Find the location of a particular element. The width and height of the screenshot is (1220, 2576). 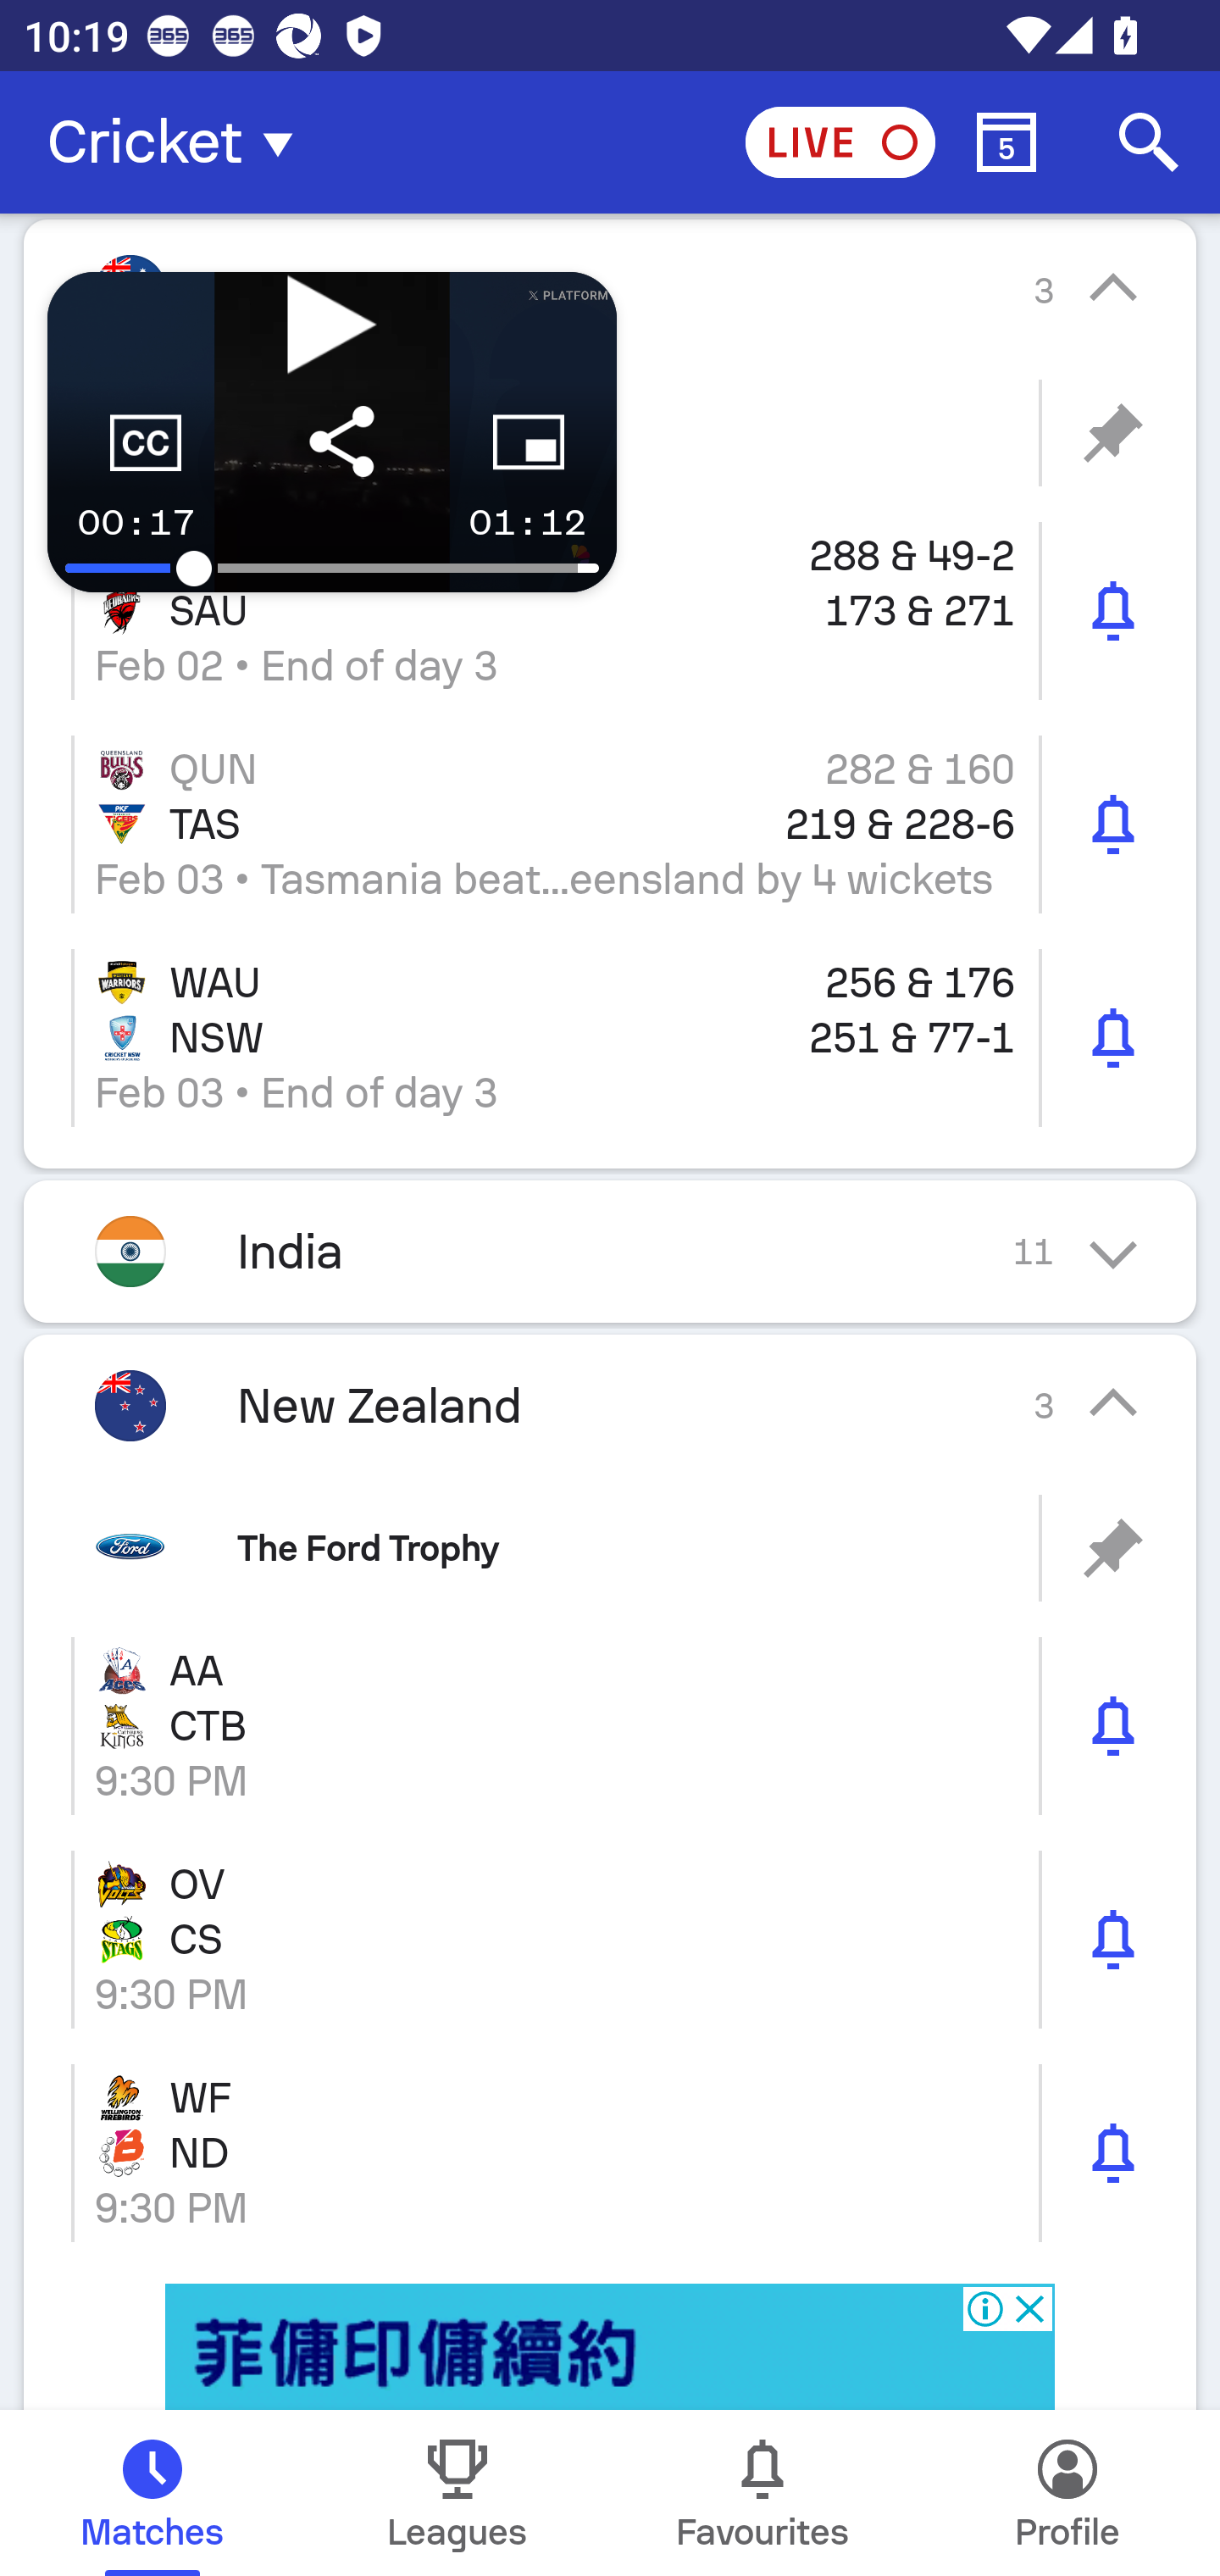

Leagues is located at coordinates (457, 2493).